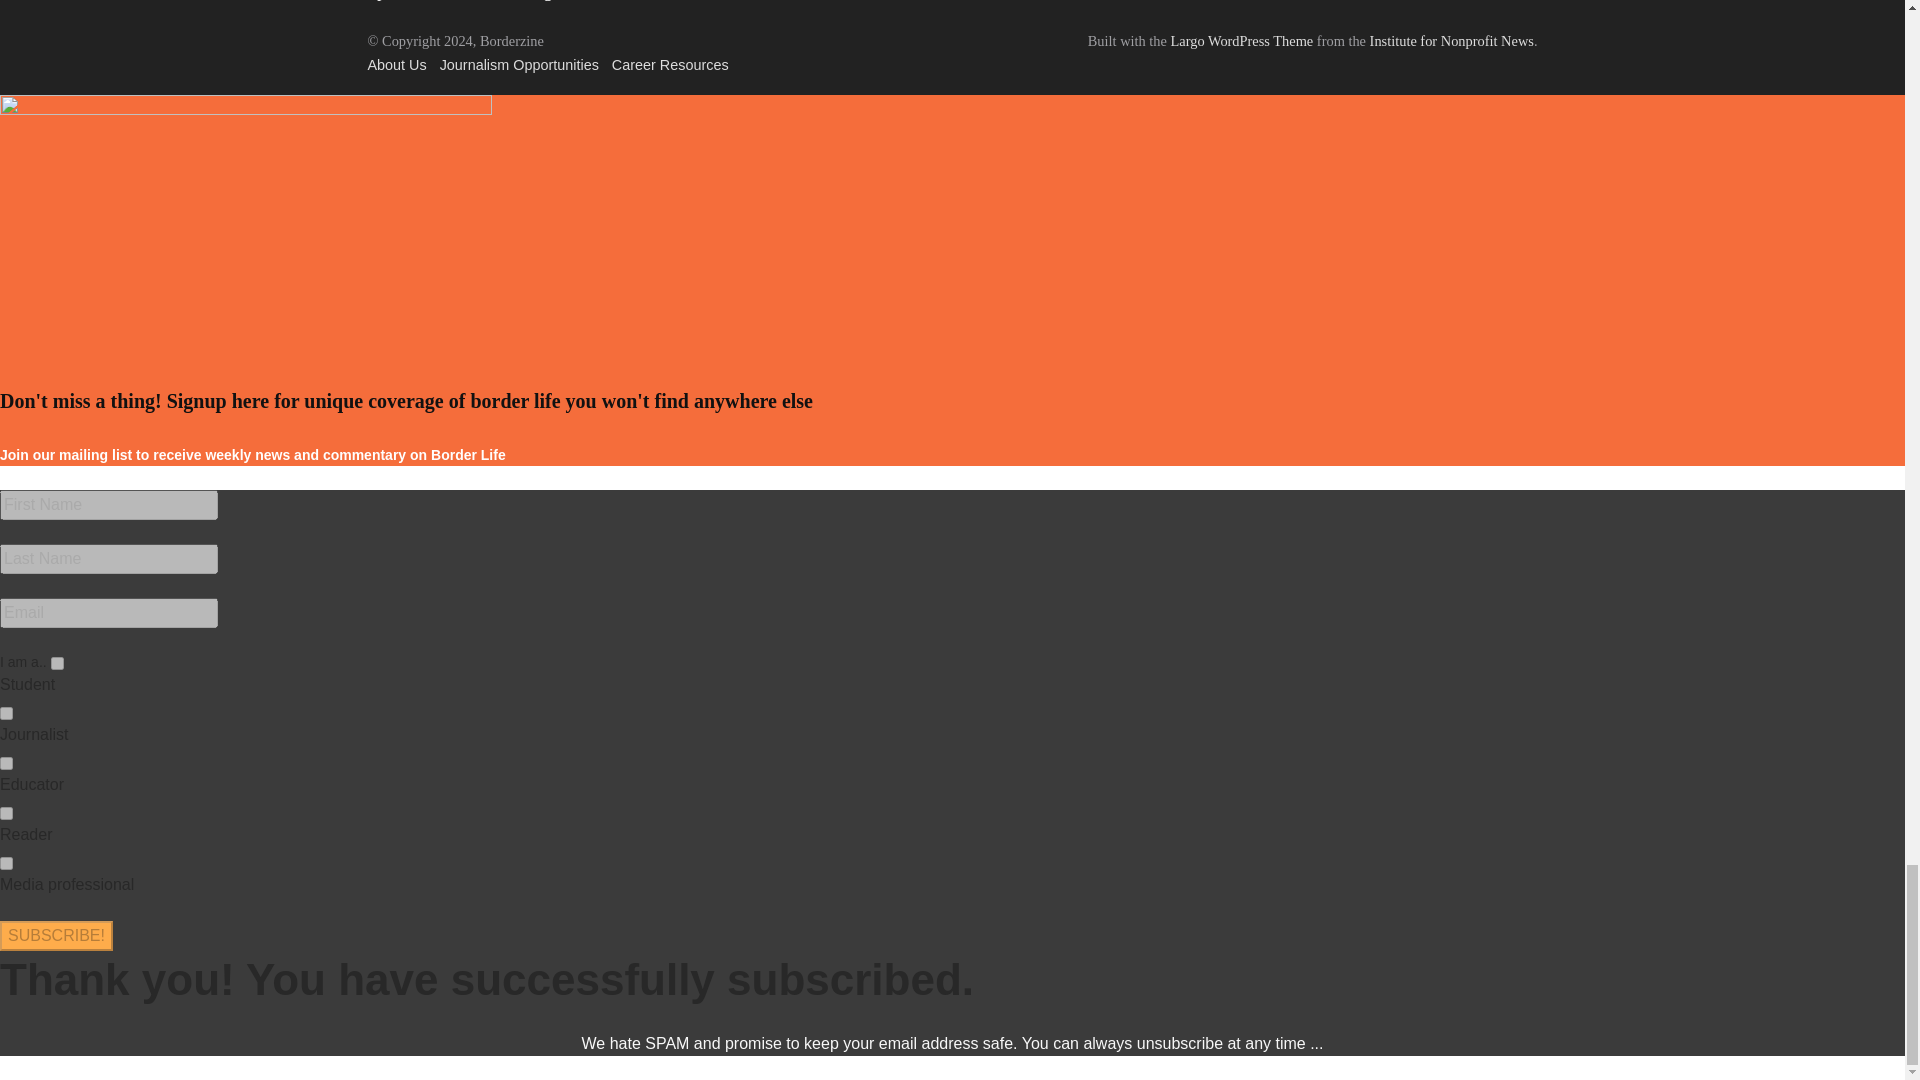  Describe the element at coordinates (6, 764) in the screenshot. I see `Educator` at that location.